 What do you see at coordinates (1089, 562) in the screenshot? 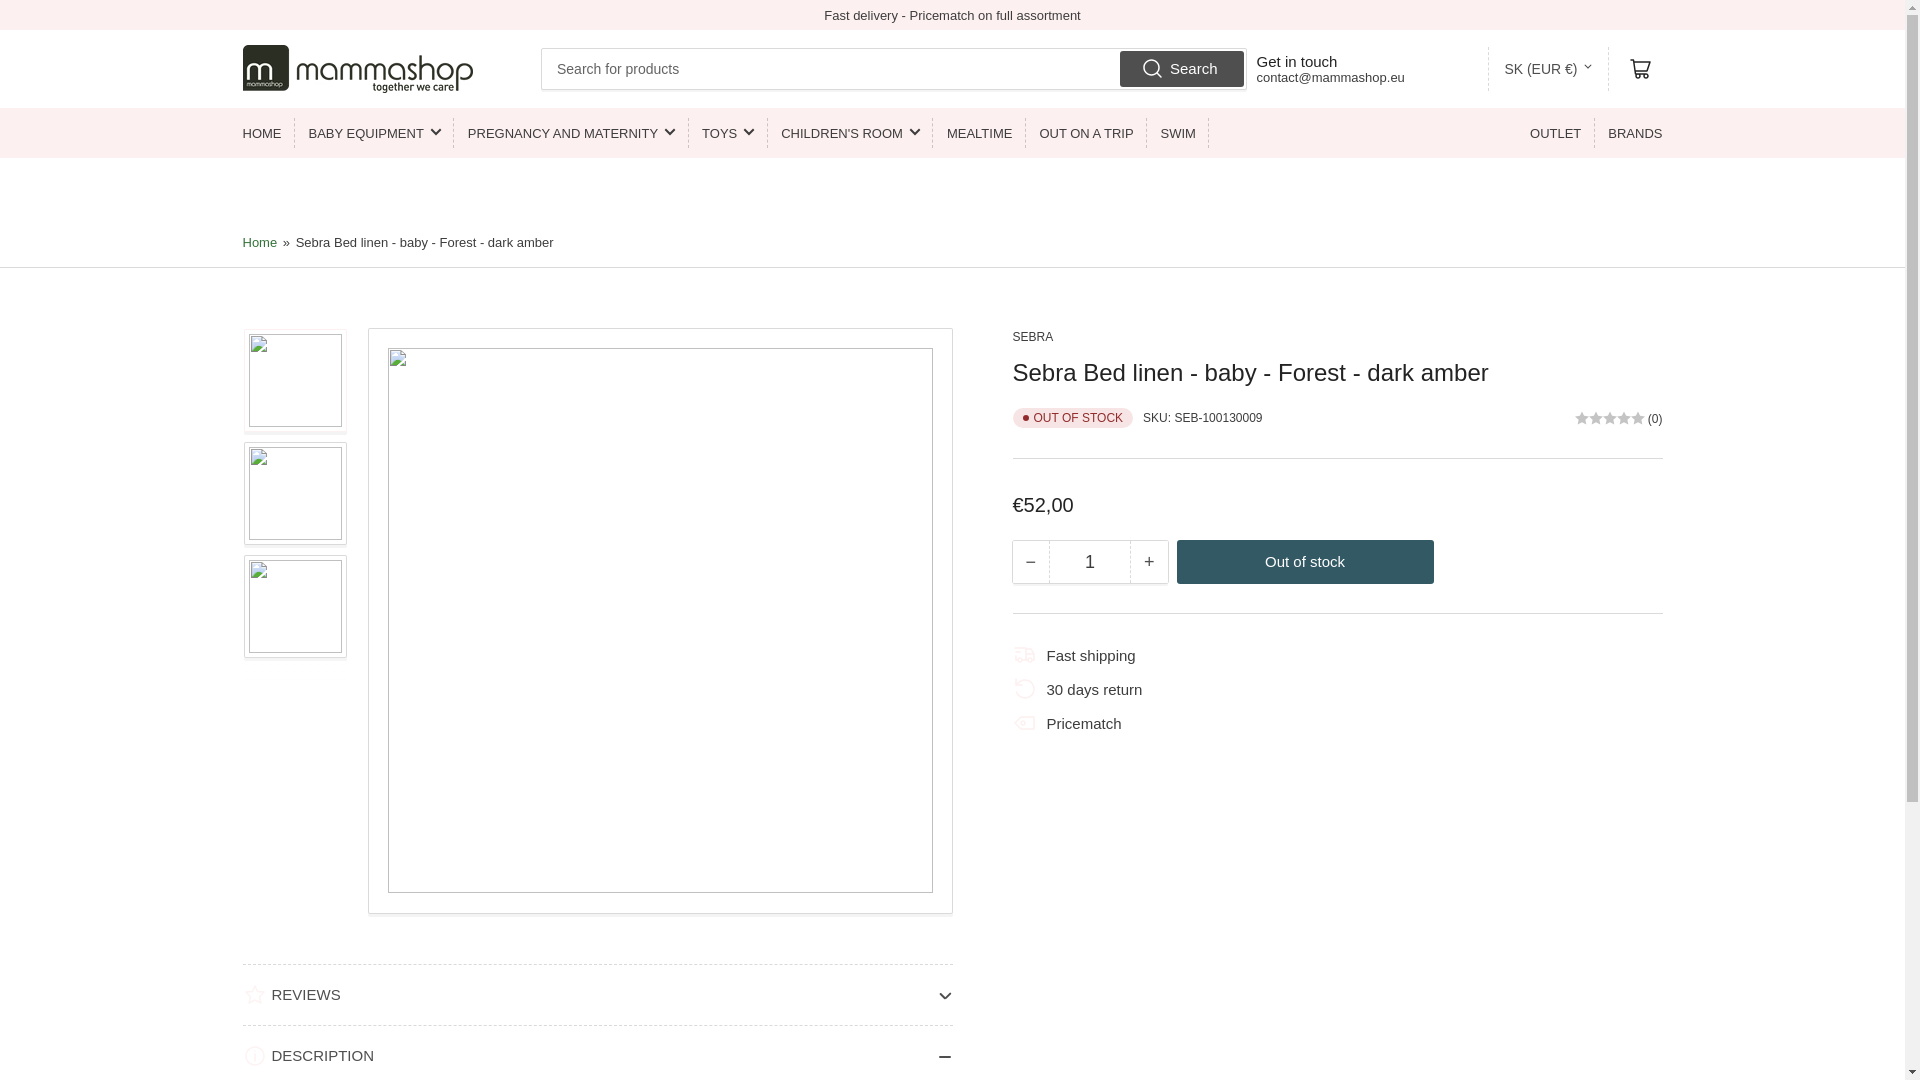
I see `1` at bounding box center [1089, 562].